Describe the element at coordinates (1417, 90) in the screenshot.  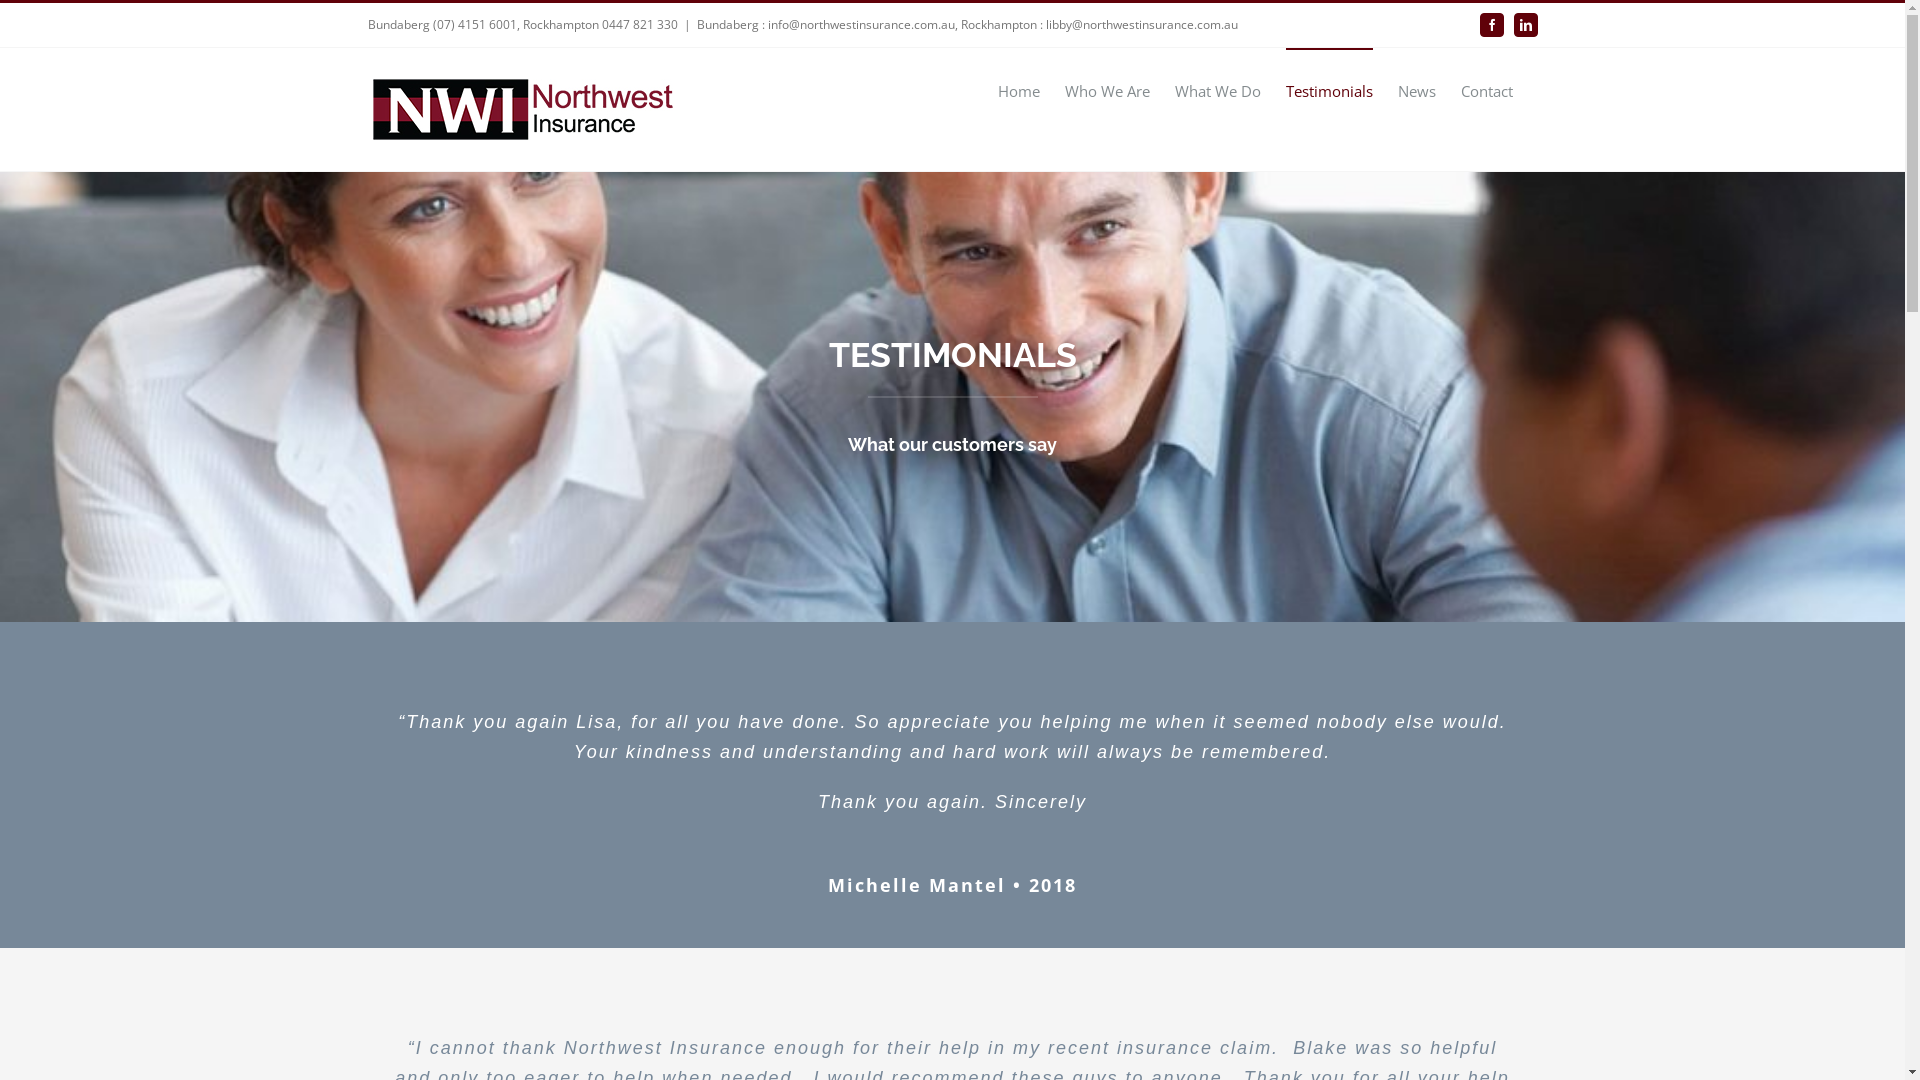
I see `News` at that location.